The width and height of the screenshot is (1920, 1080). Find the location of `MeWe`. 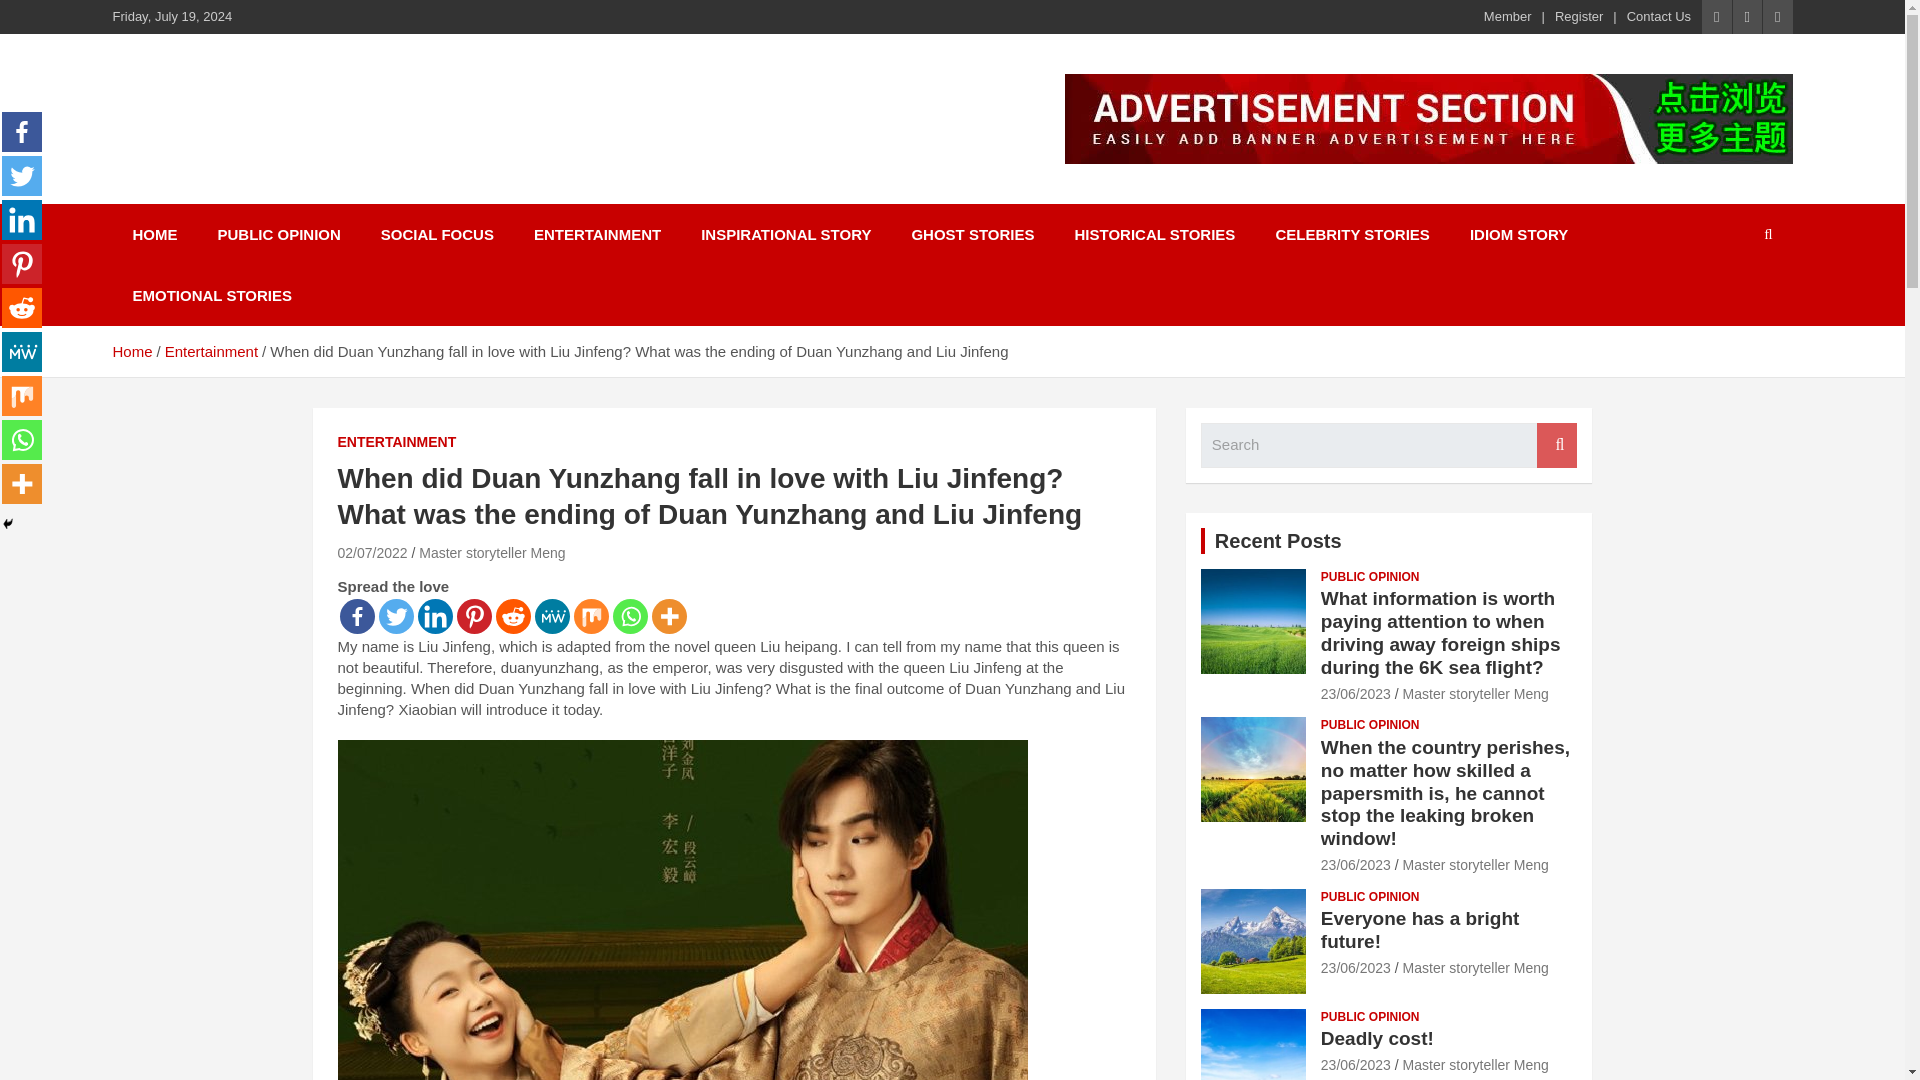

MeWe is located at coordinates (22, 351).